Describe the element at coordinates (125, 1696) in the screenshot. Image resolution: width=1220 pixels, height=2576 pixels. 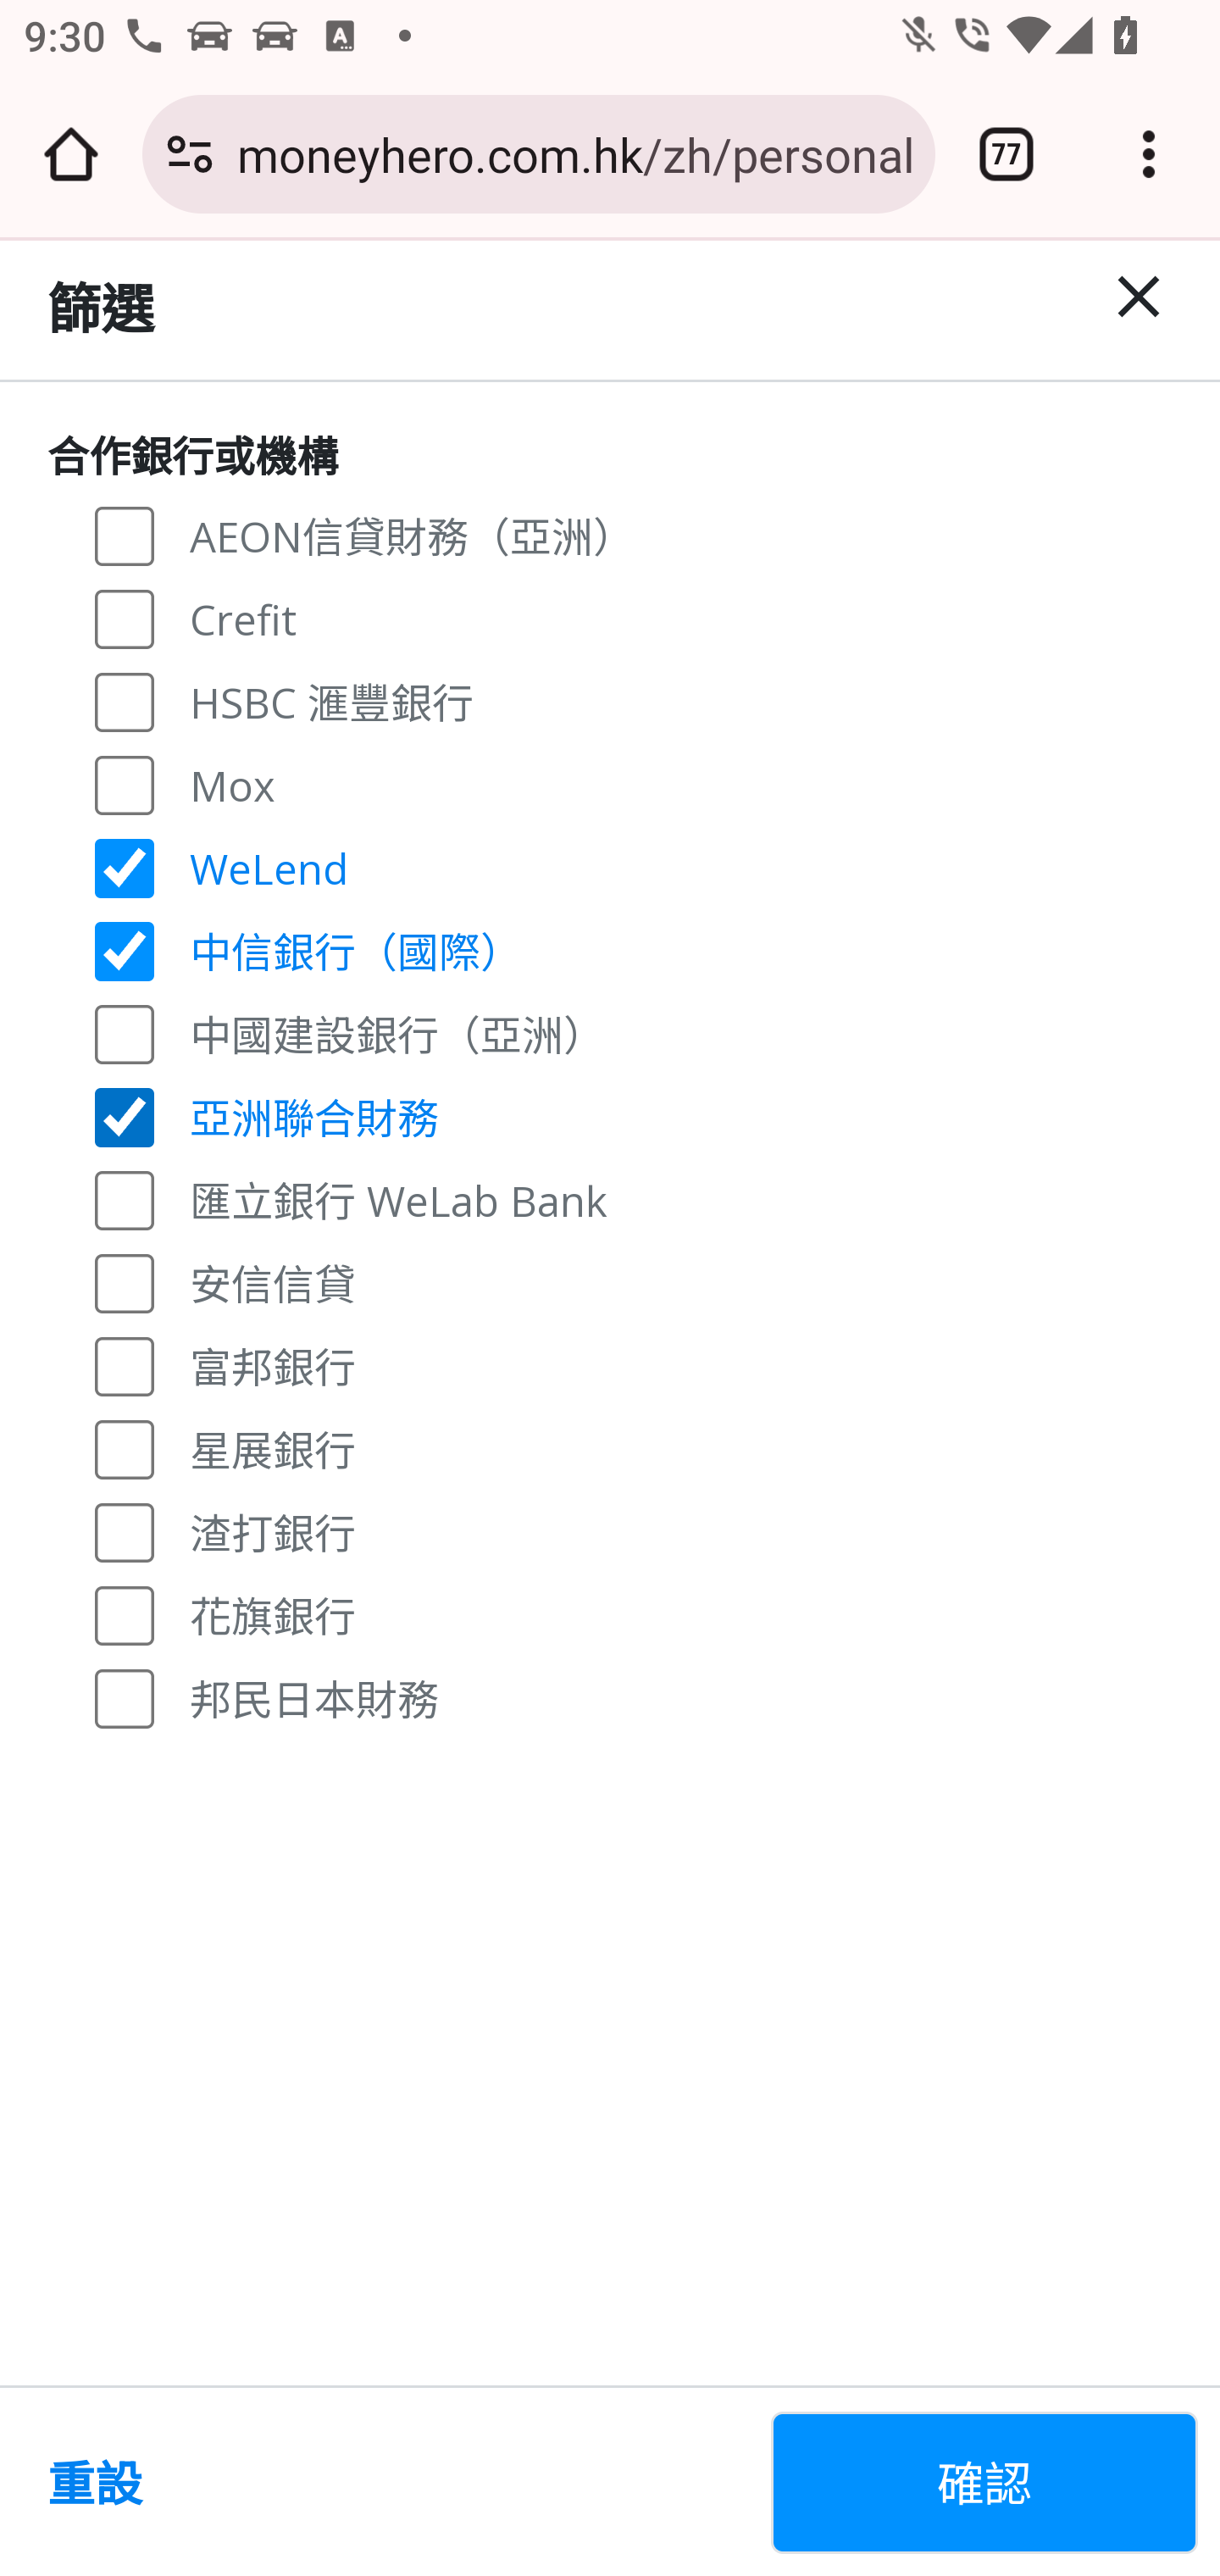
I see `邦民日本財務` at that location.